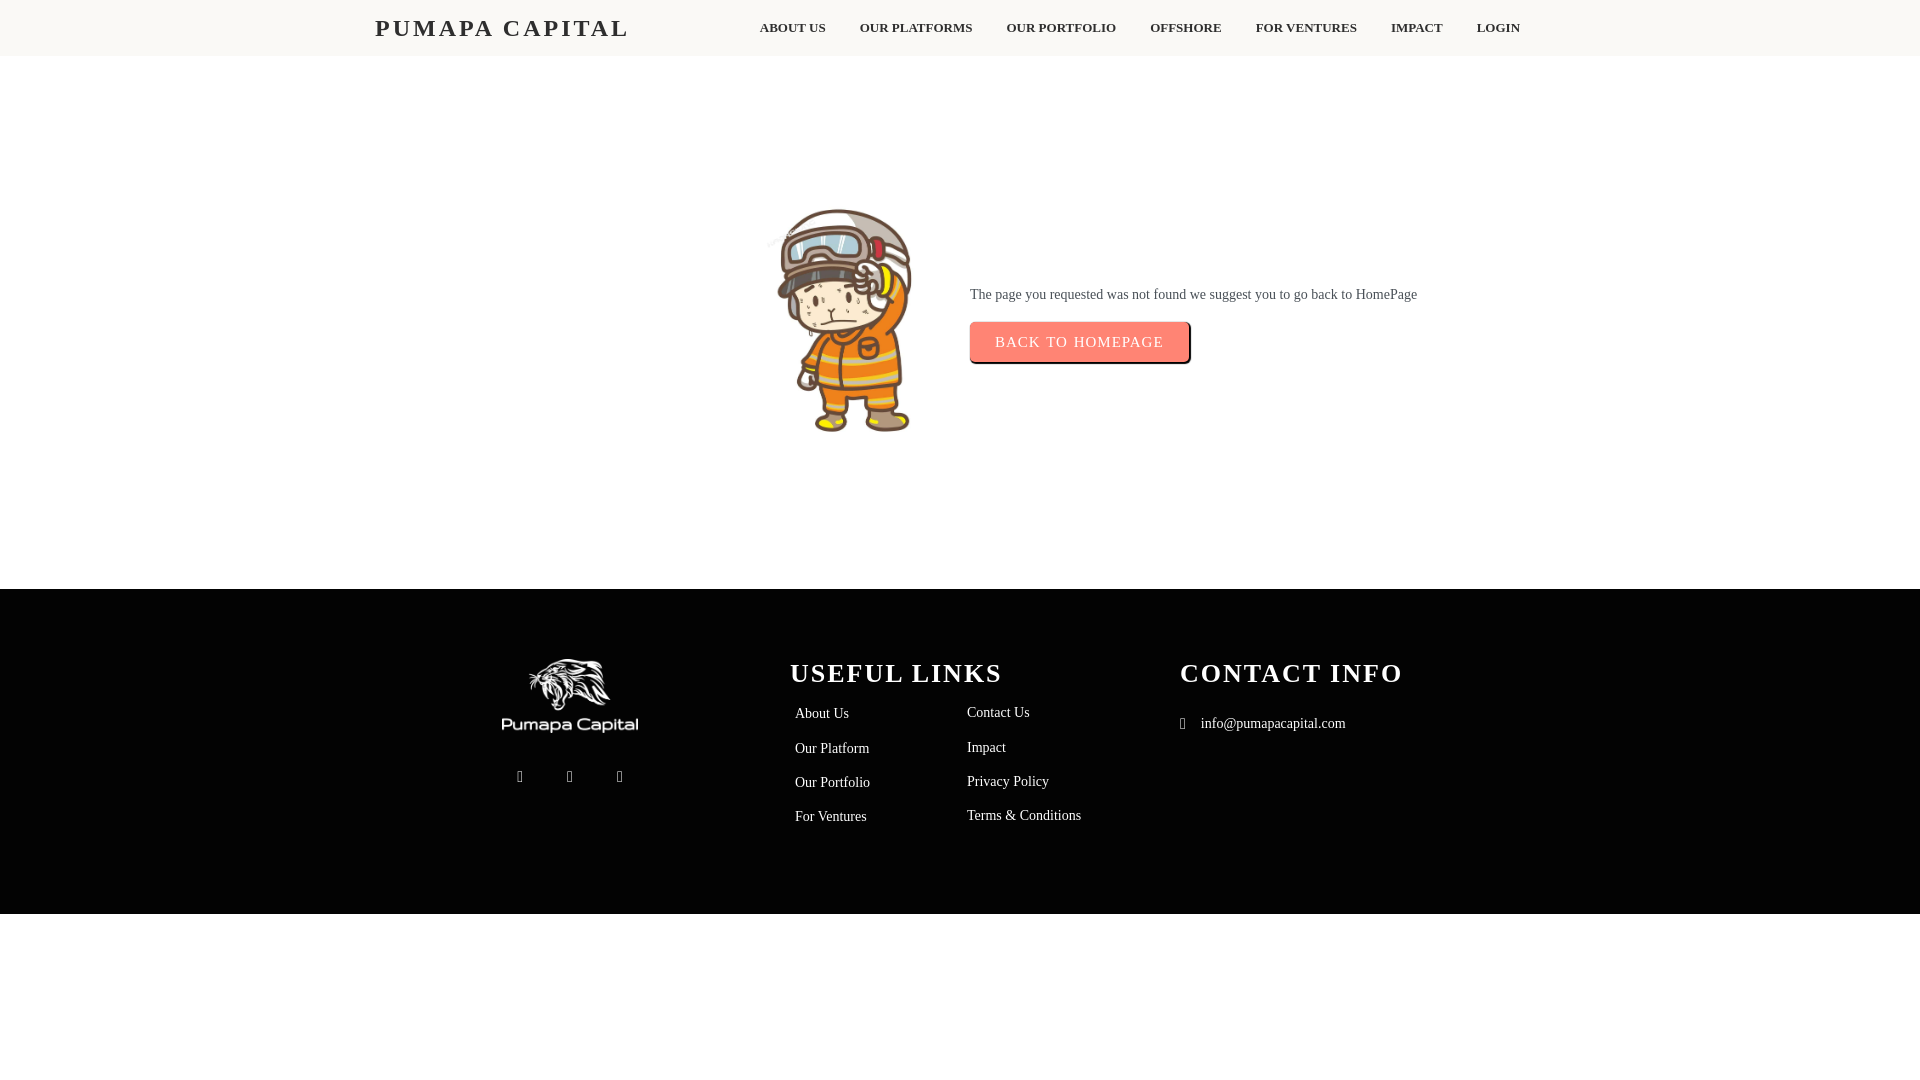 The width and height of the screenshot is (1920, 1080). I want to click on Privacy Policy, so click(1034, 782).